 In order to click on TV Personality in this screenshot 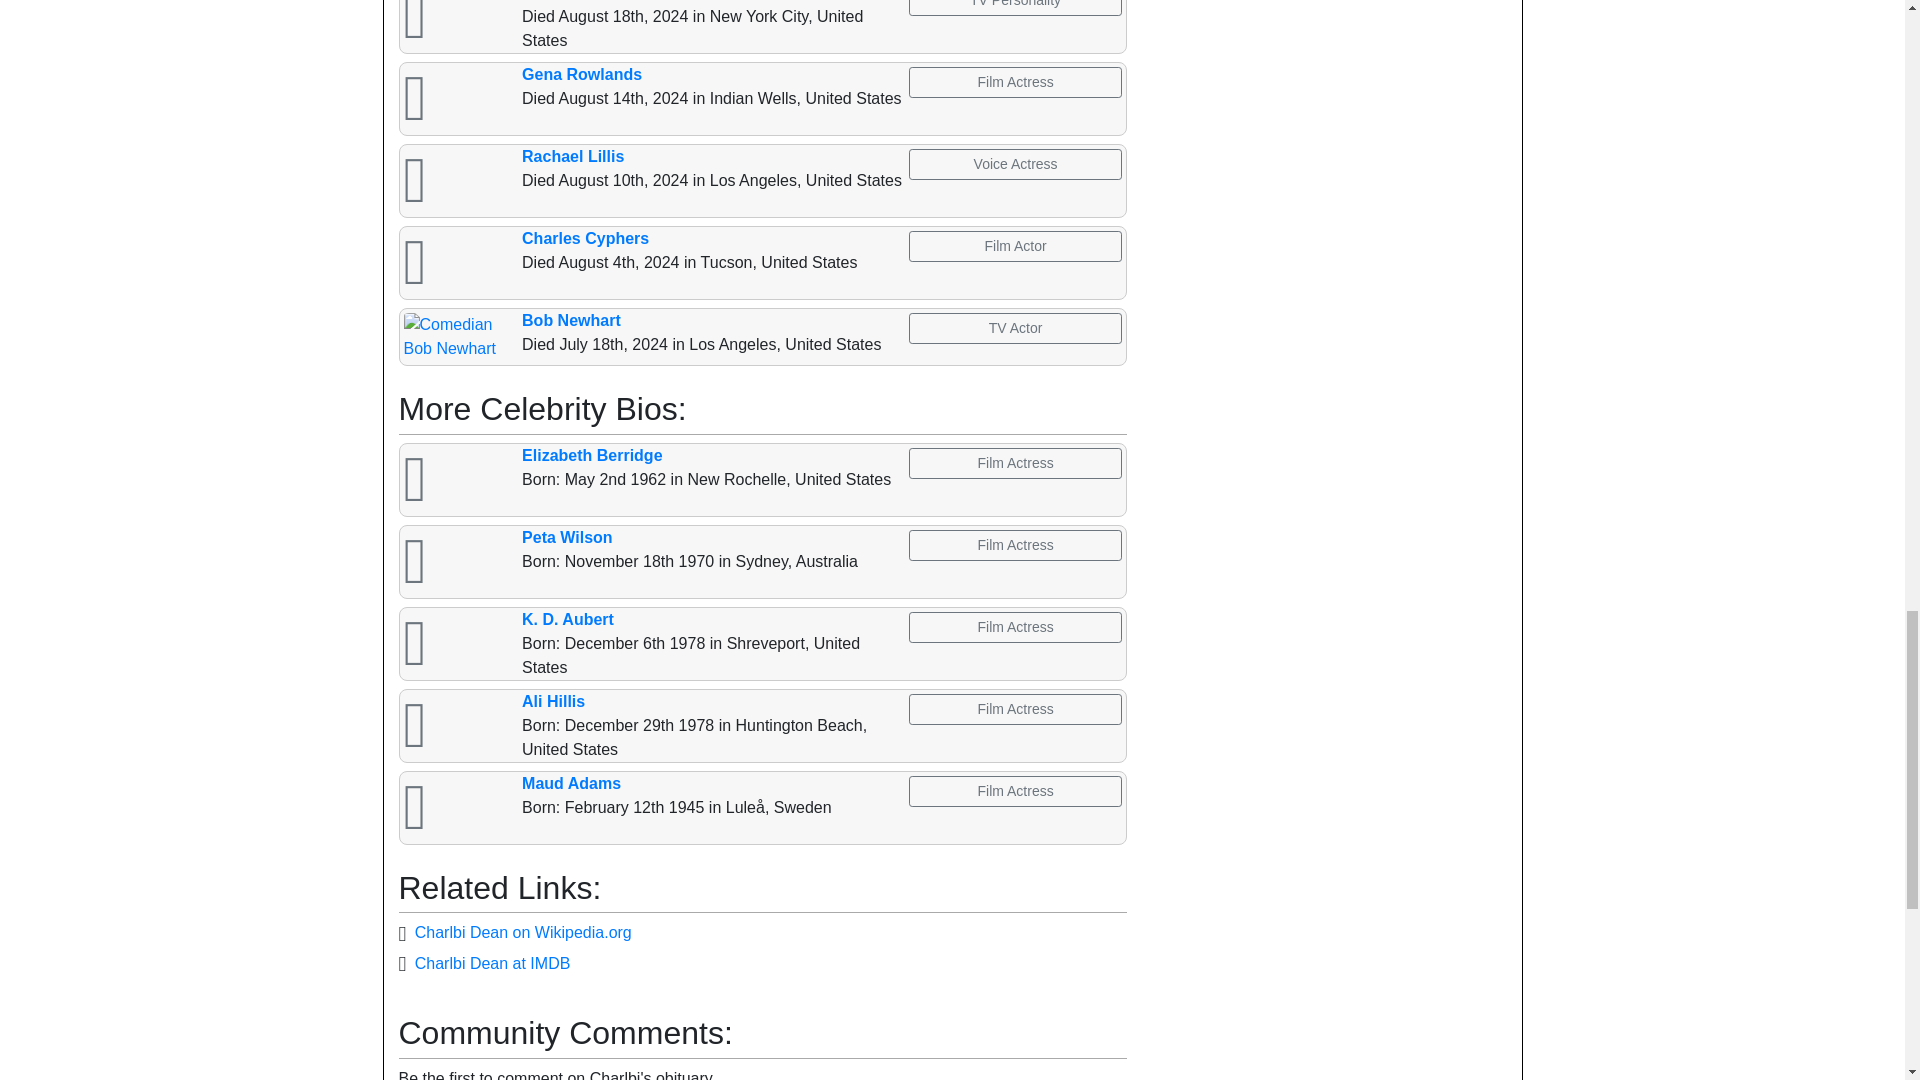, I will do `click(1014, 8)`.